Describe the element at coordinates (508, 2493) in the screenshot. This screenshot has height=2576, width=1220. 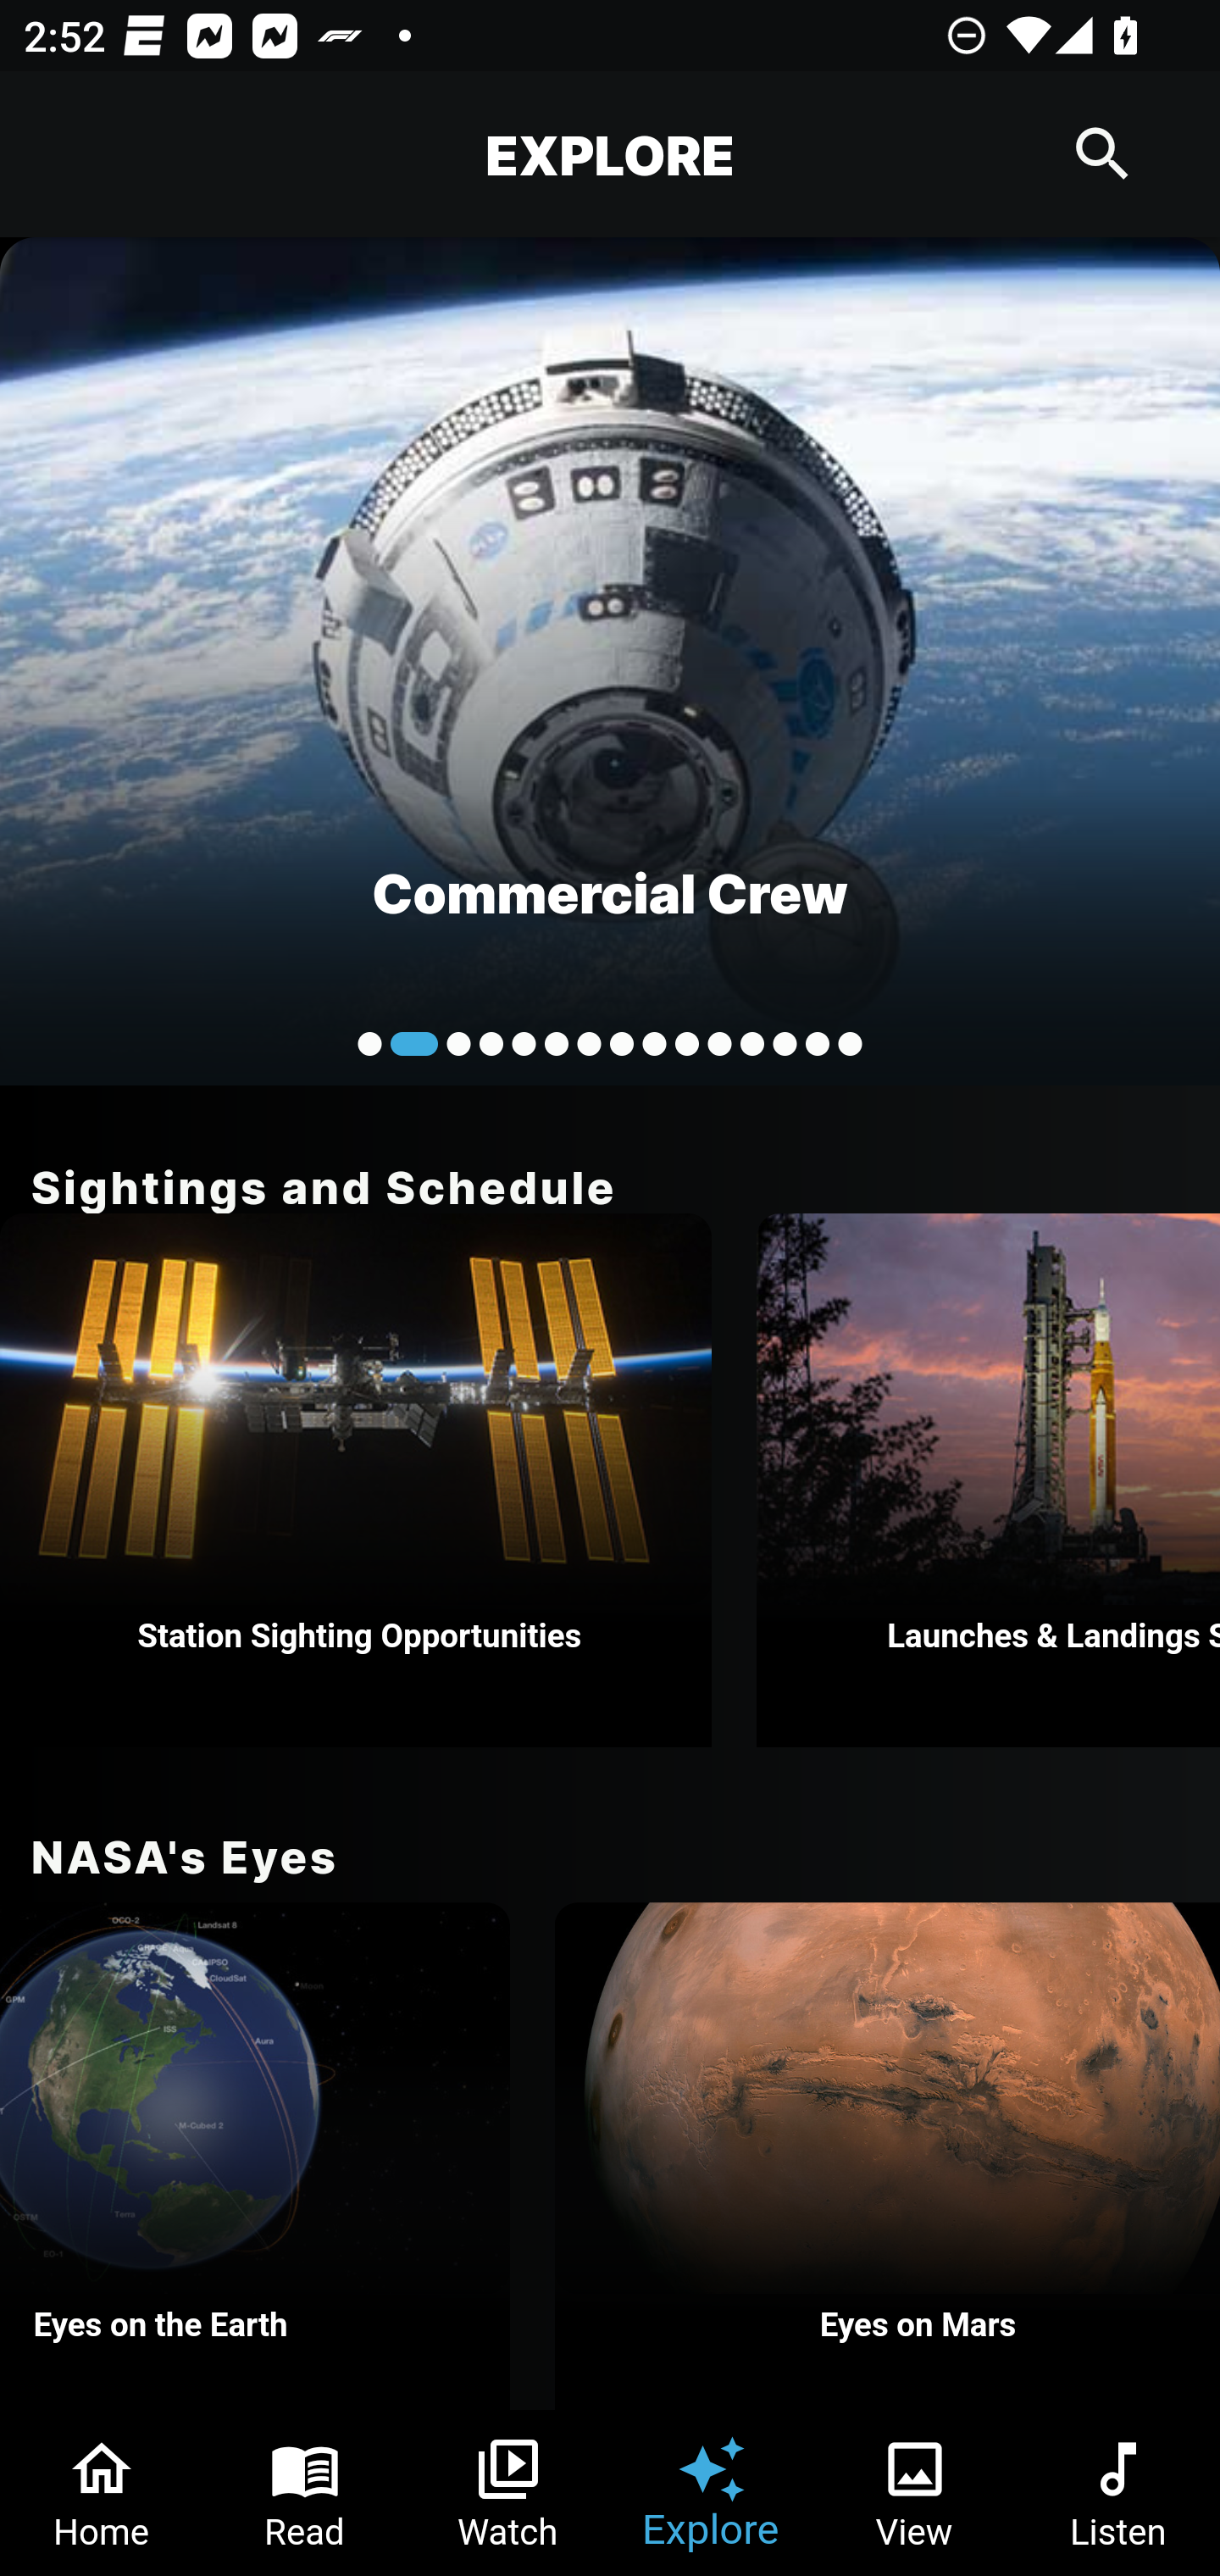
I see `Watch
Tab 3 of 6` at that location.